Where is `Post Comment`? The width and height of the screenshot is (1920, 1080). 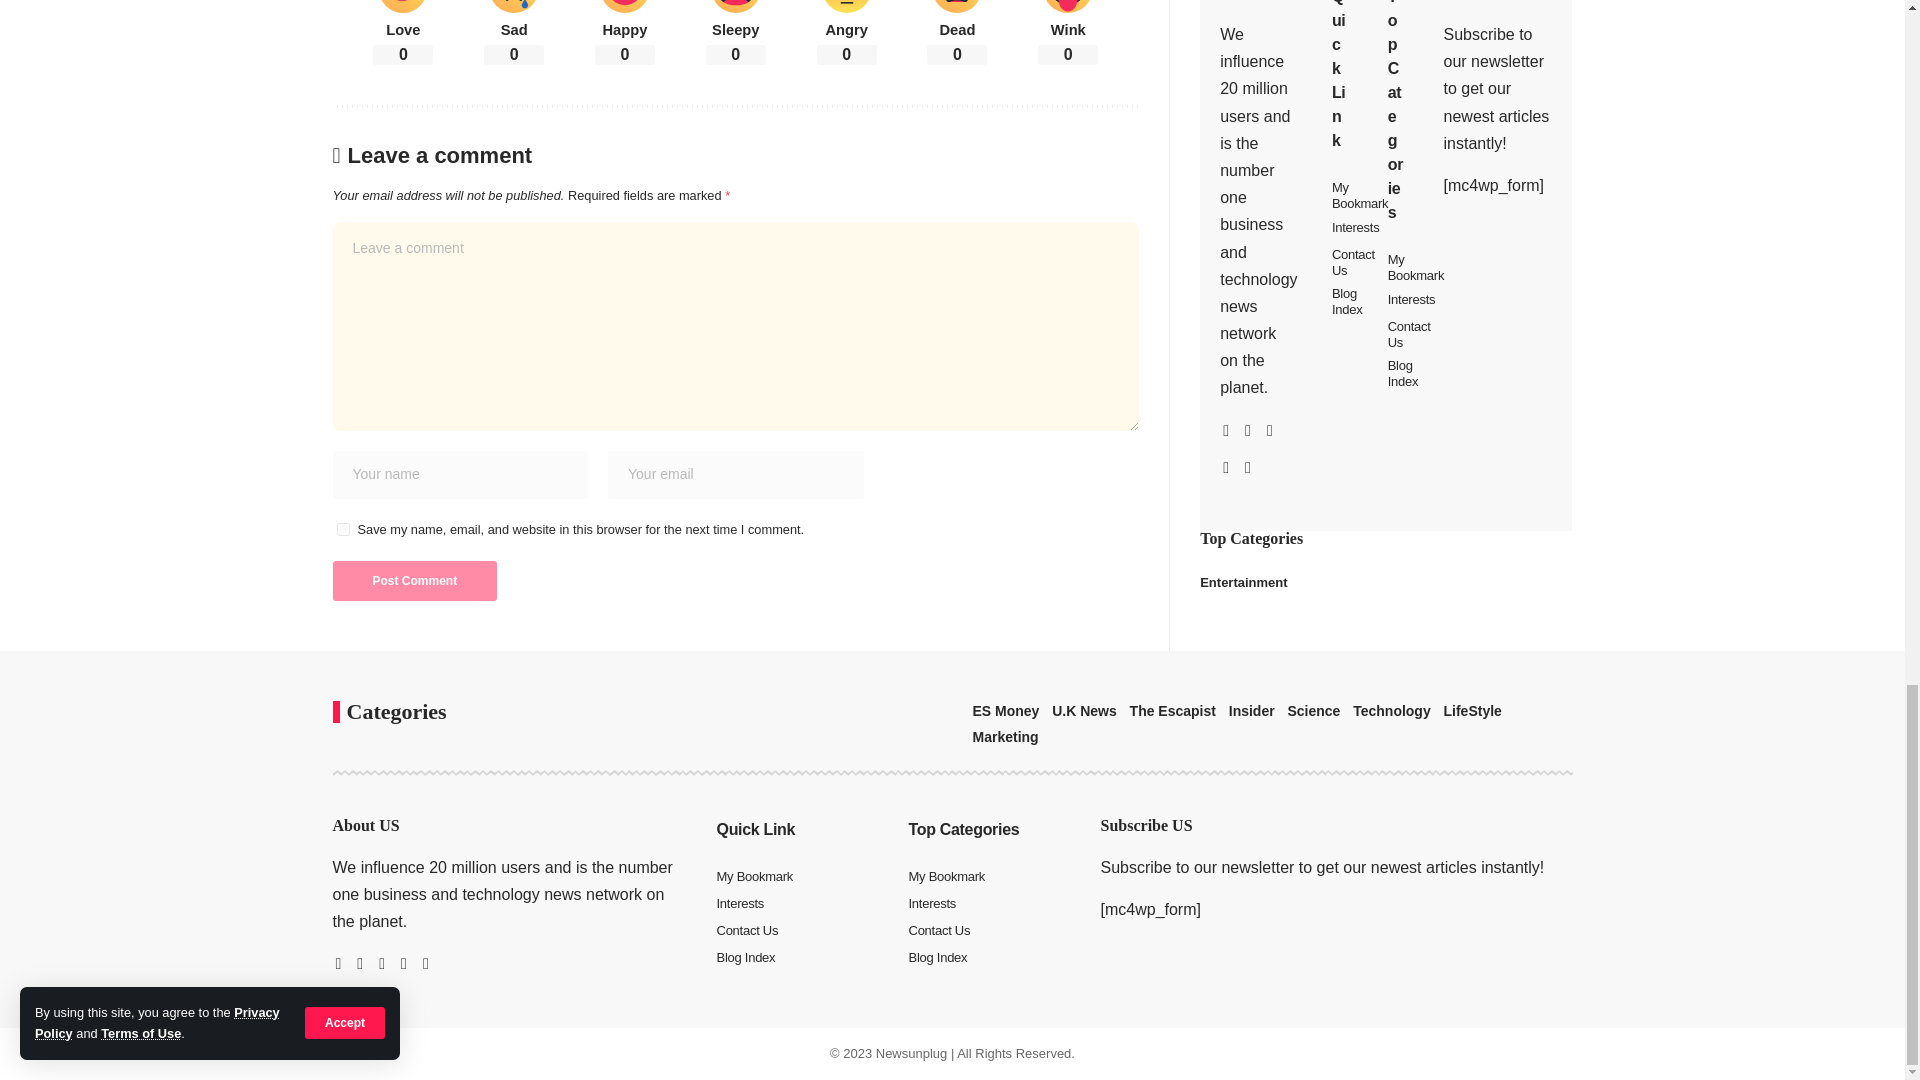 Post Comment is located at coordinates (414, 580).